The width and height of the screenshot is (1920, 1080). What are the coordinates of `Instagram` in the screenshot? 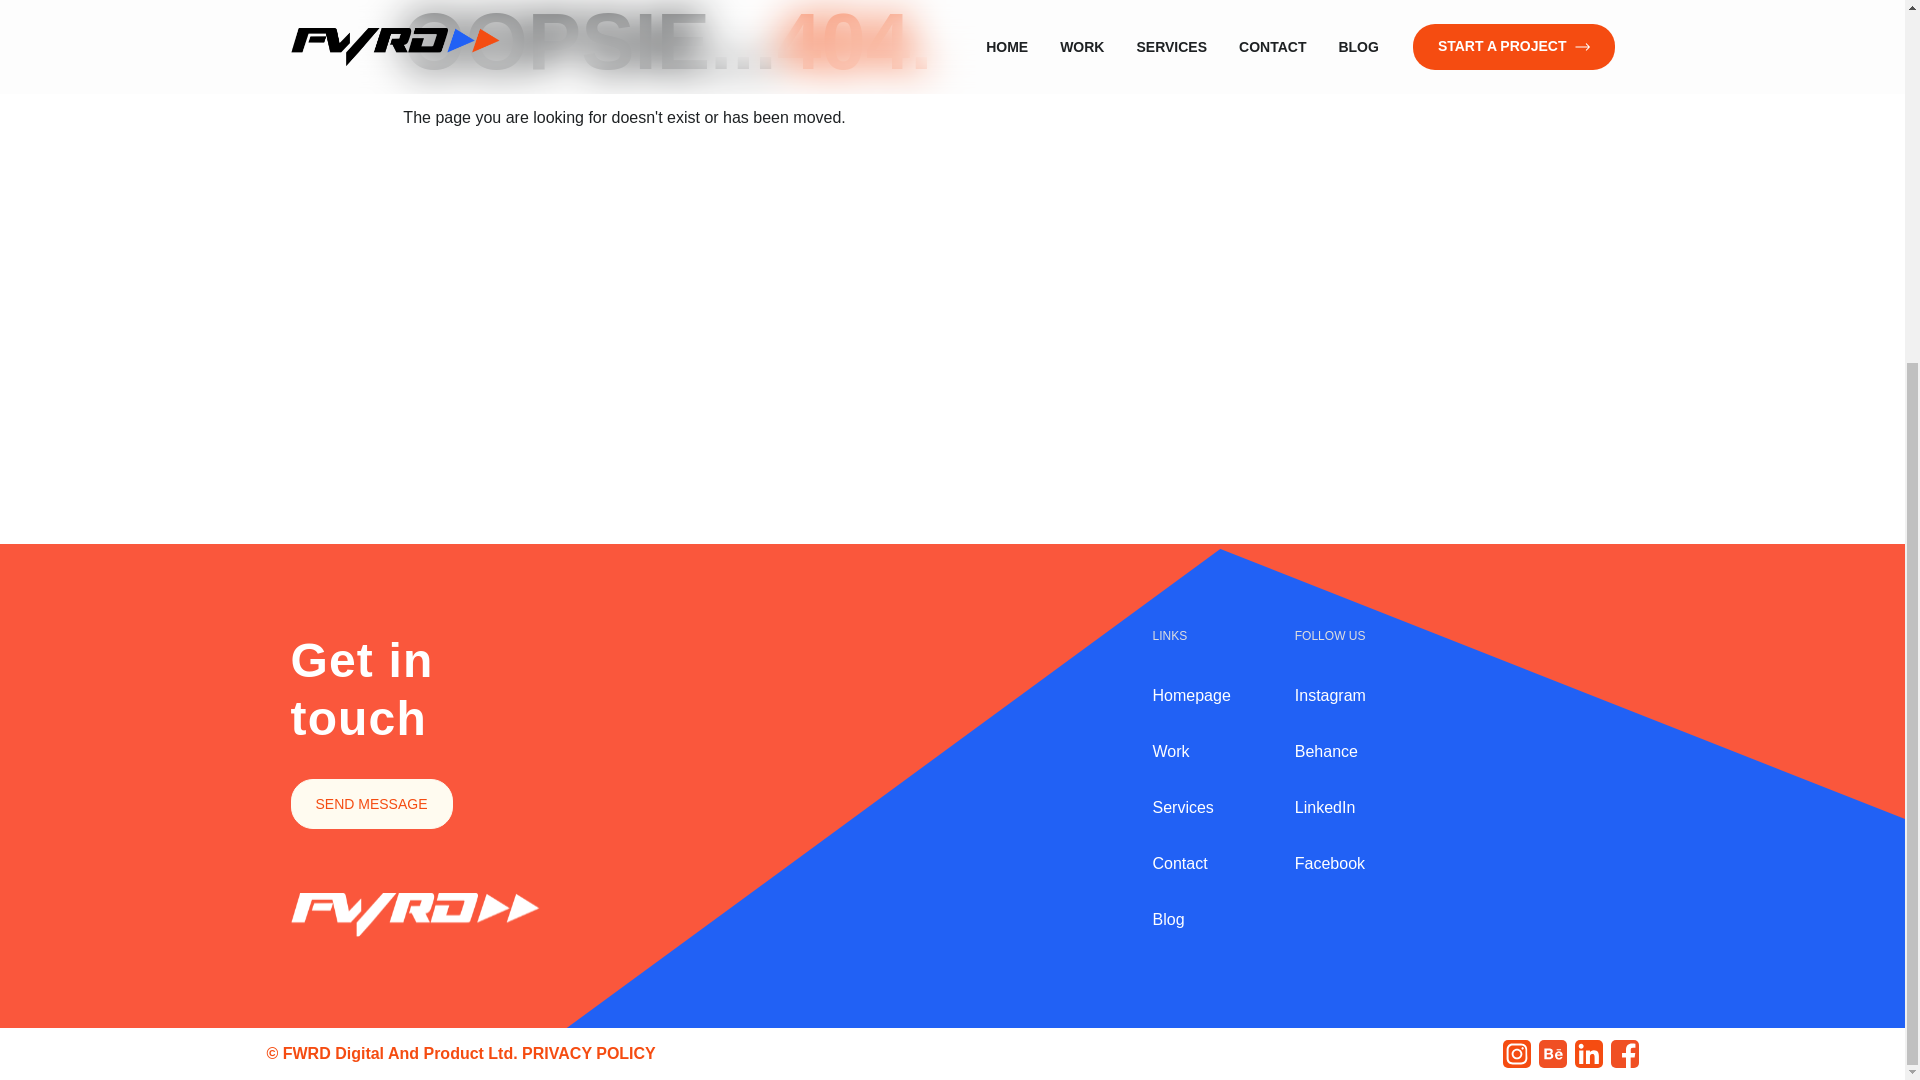 It's located at (1330, 696).